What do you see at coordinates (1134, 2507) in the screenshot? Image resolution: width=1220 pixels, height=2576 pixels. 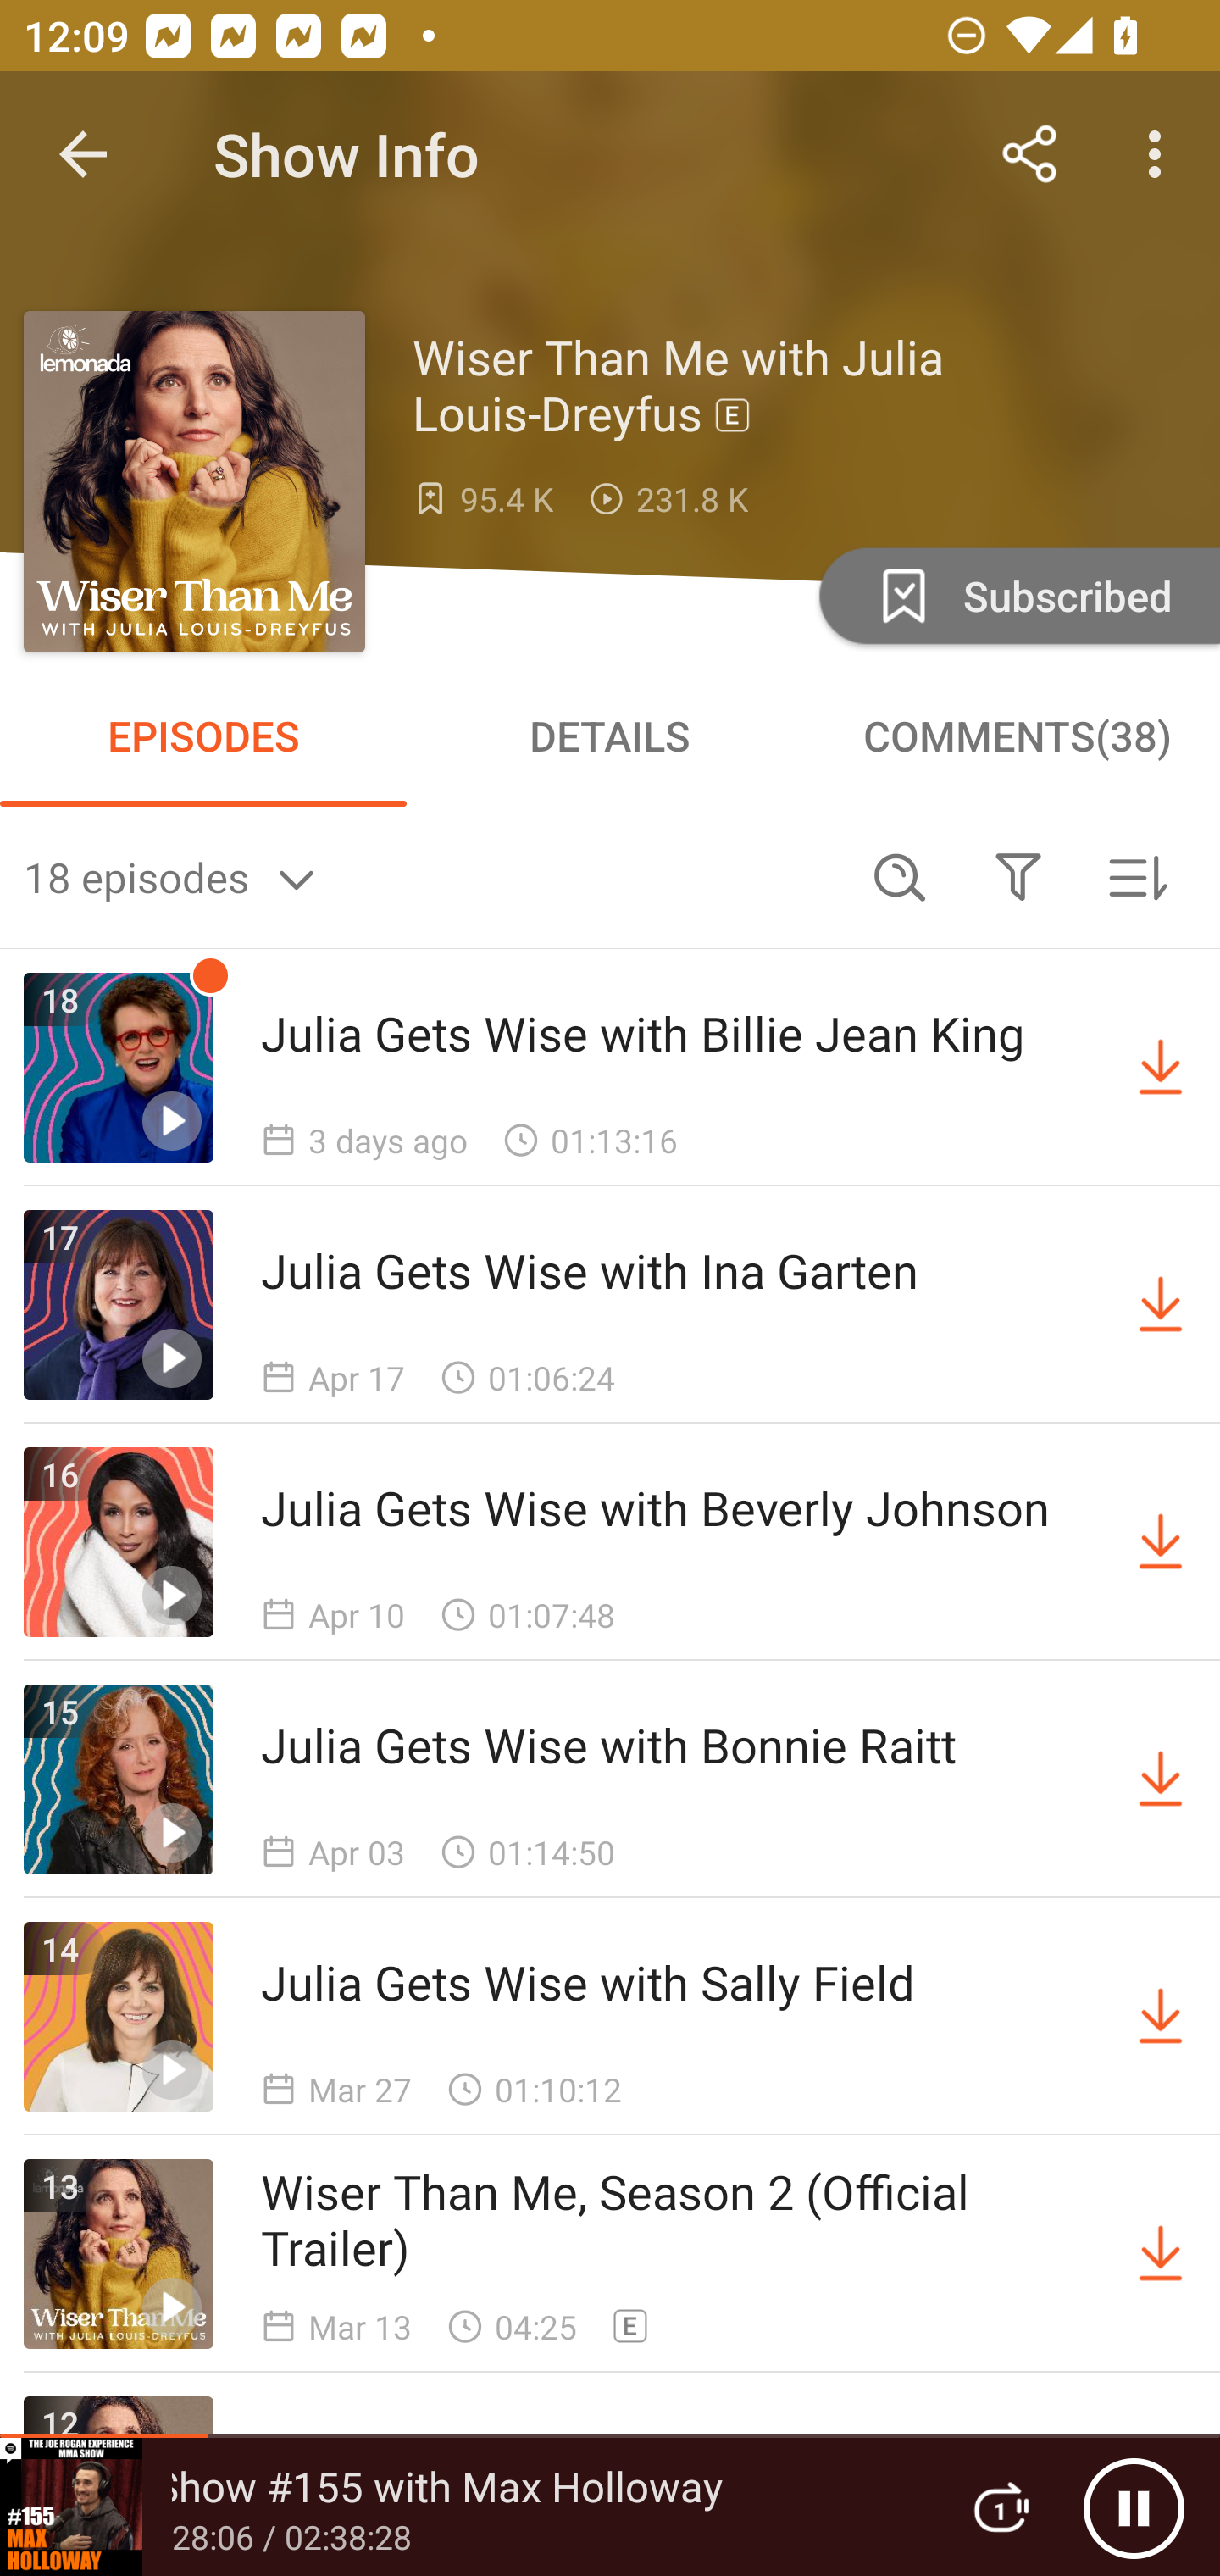 I see `Pause` at bounding box center [1134, 2507].